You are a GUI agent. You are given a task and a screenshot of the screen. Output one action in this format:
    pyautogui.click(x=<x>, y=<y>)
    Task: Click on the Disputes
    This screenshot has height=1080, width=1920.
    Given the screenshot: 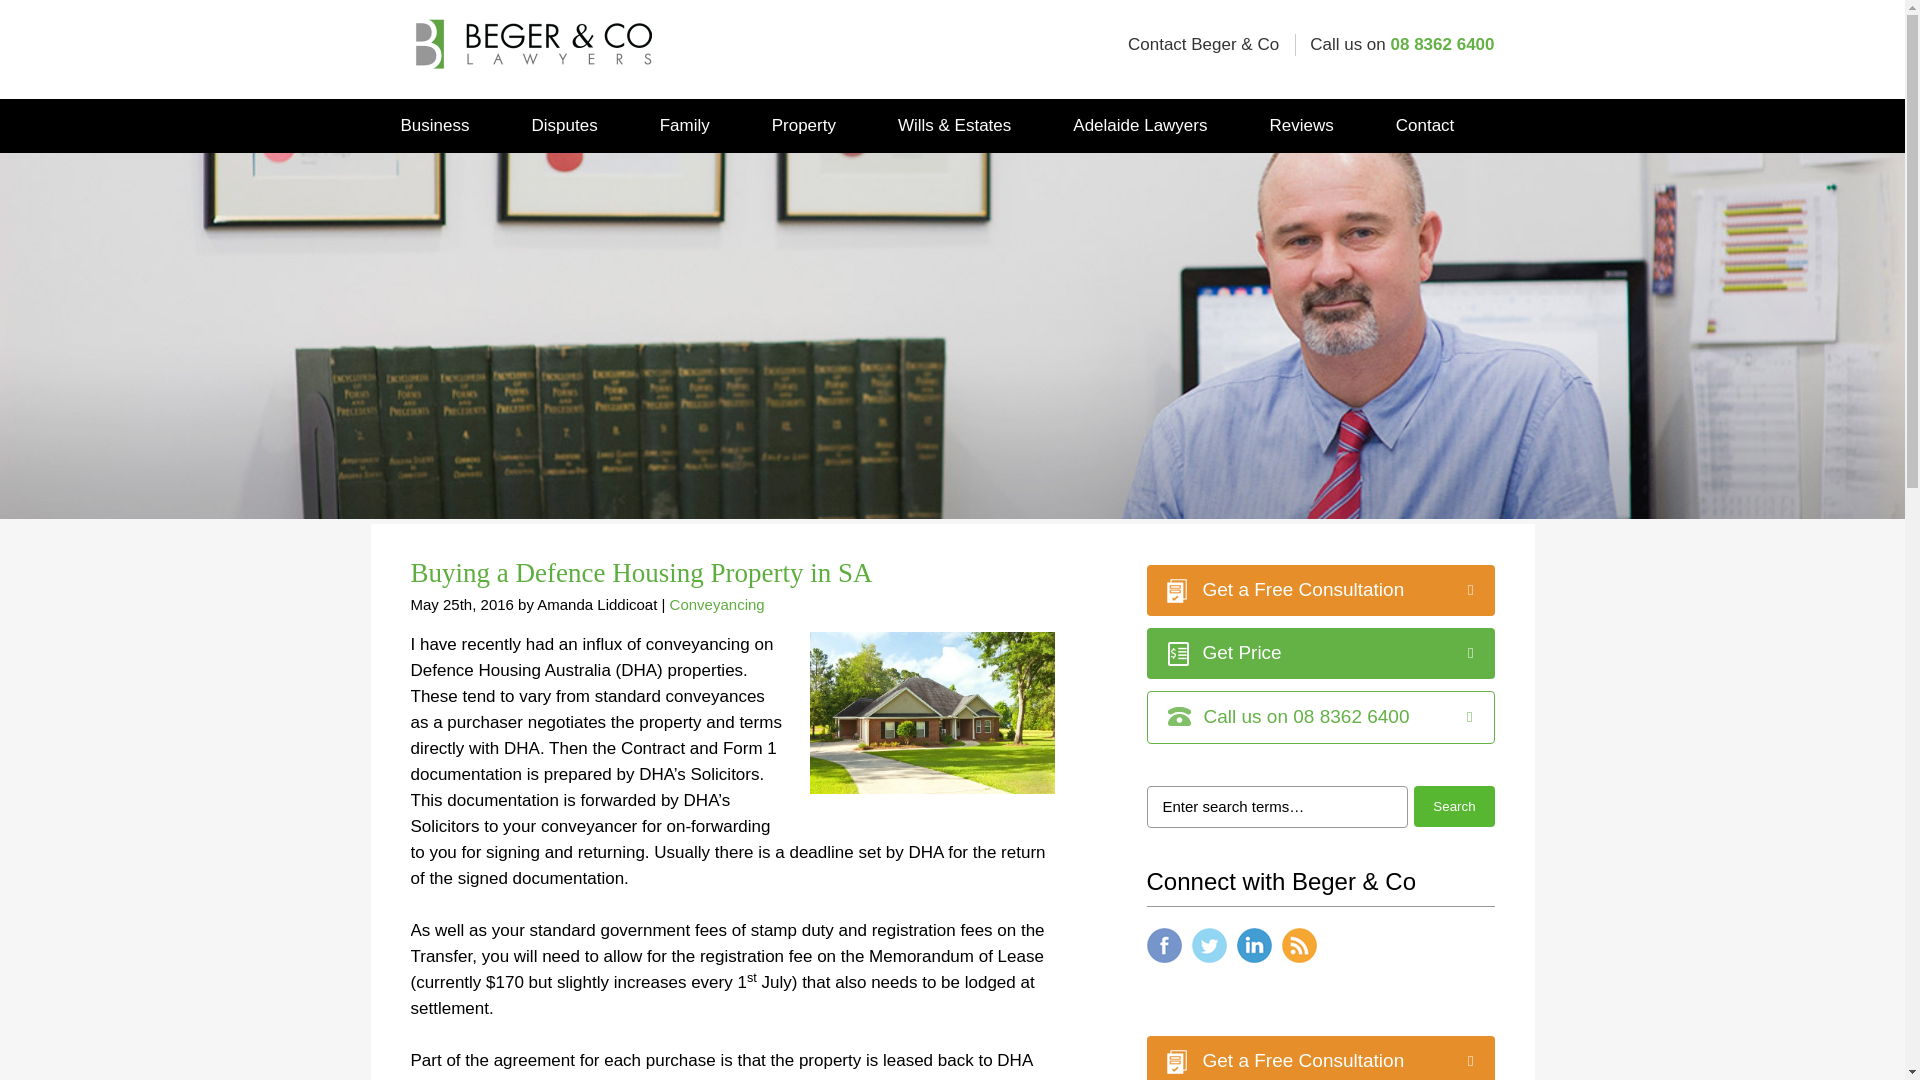 What is the action you would take?
    pyautogui.click(x=564, y=126)
    